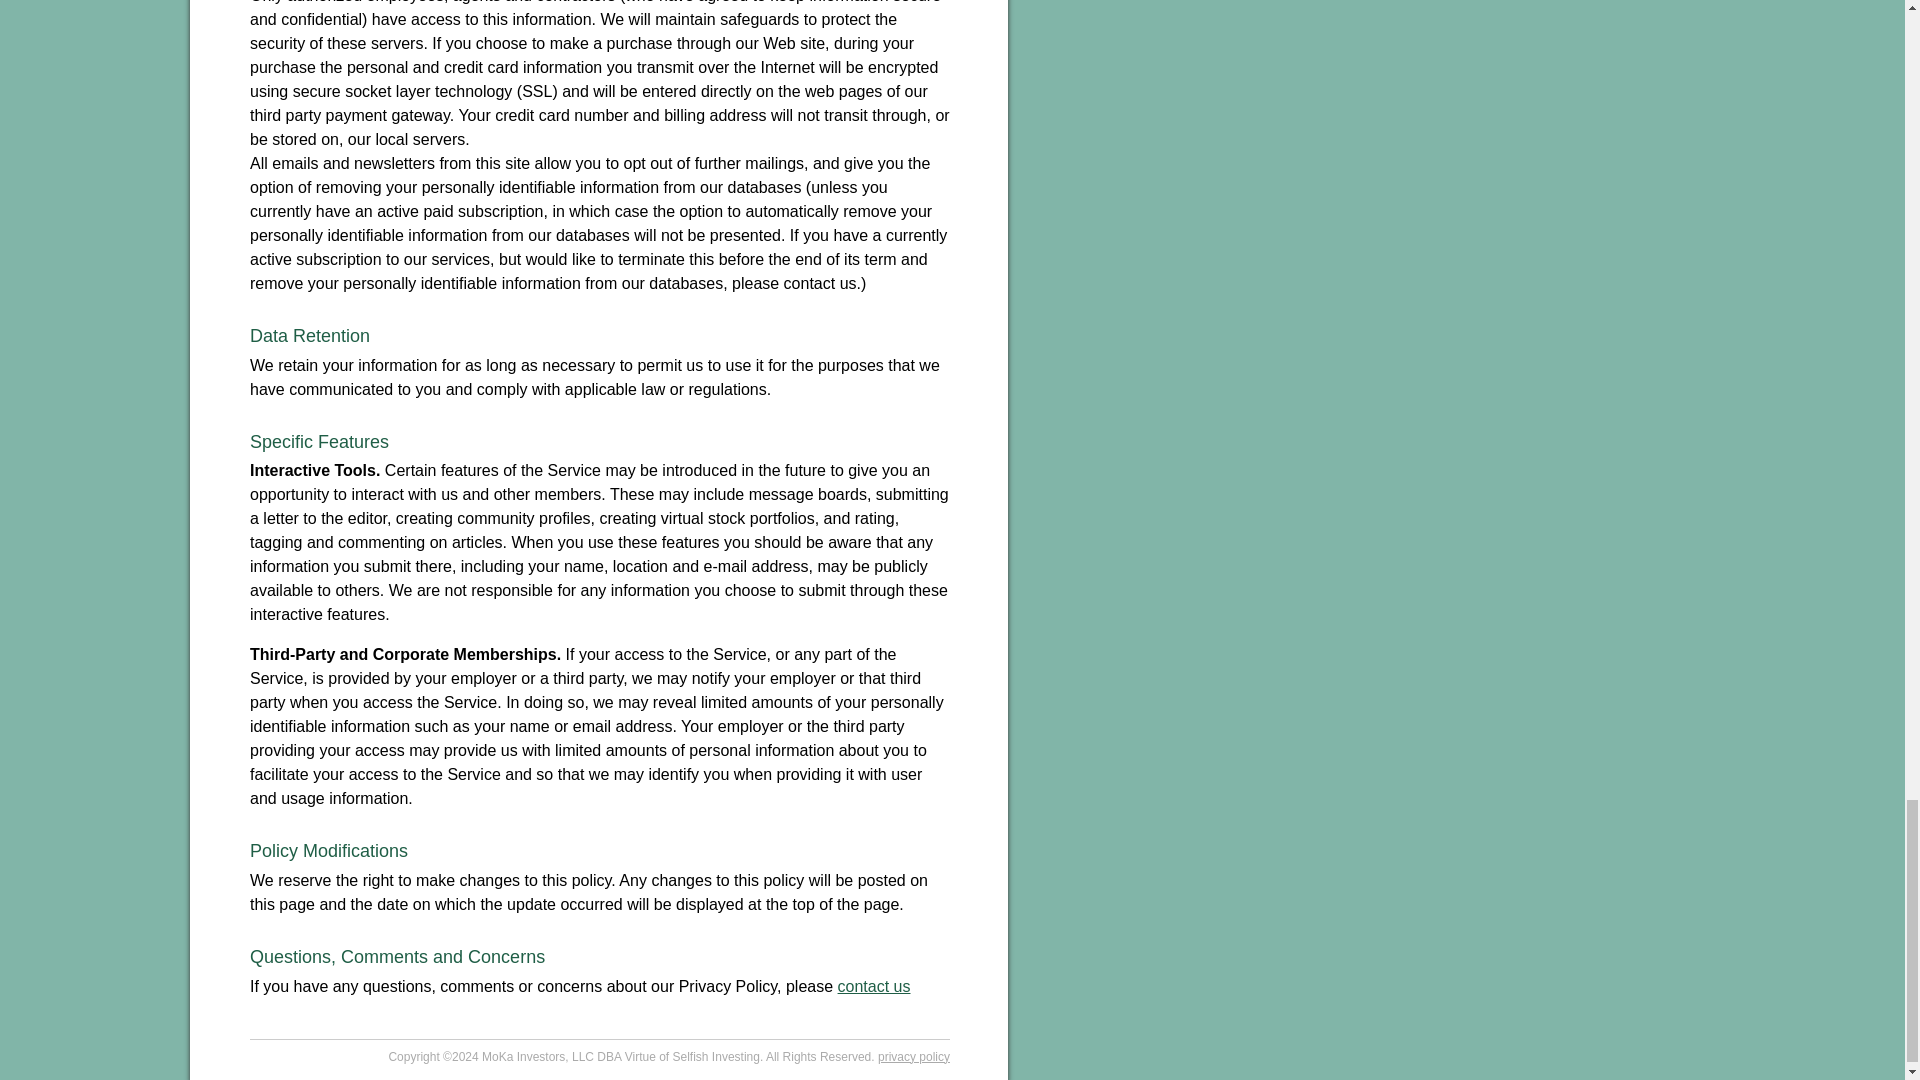 This screenshot has height=1080, width=1920. I want to click on contact us, so click(874, 986).